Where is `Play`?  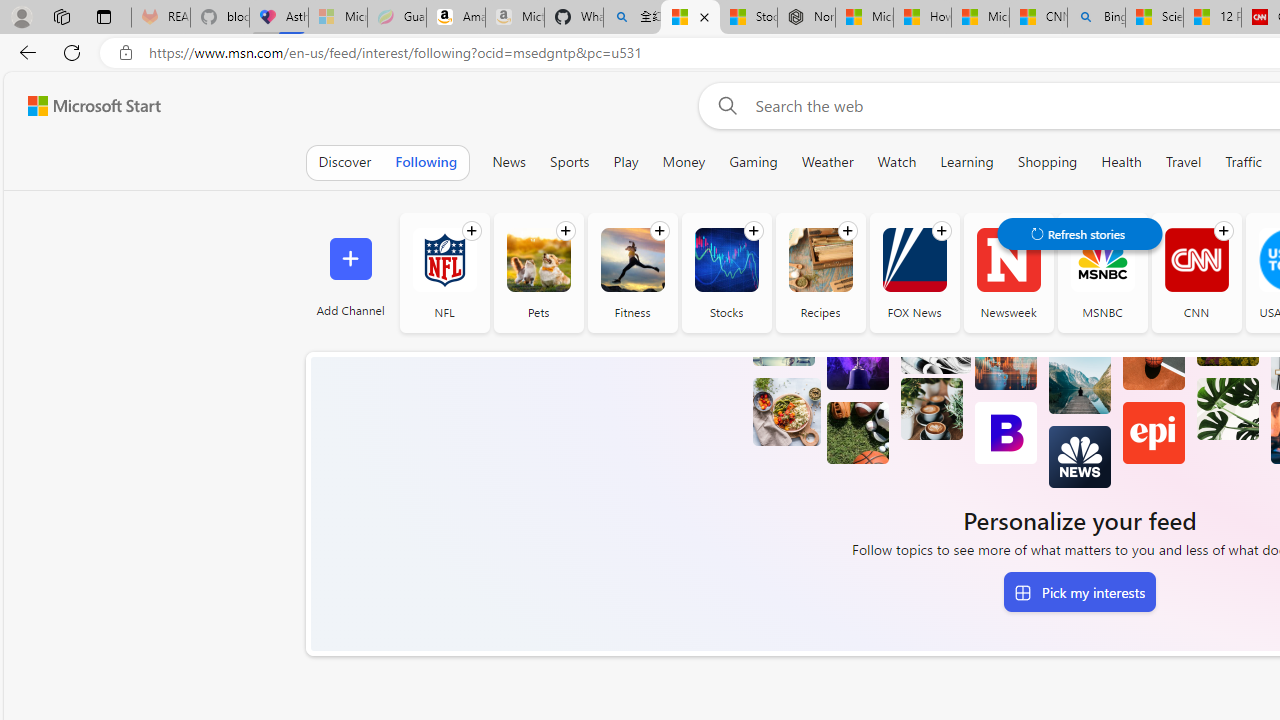 Play is located at coordinates (626, 162).